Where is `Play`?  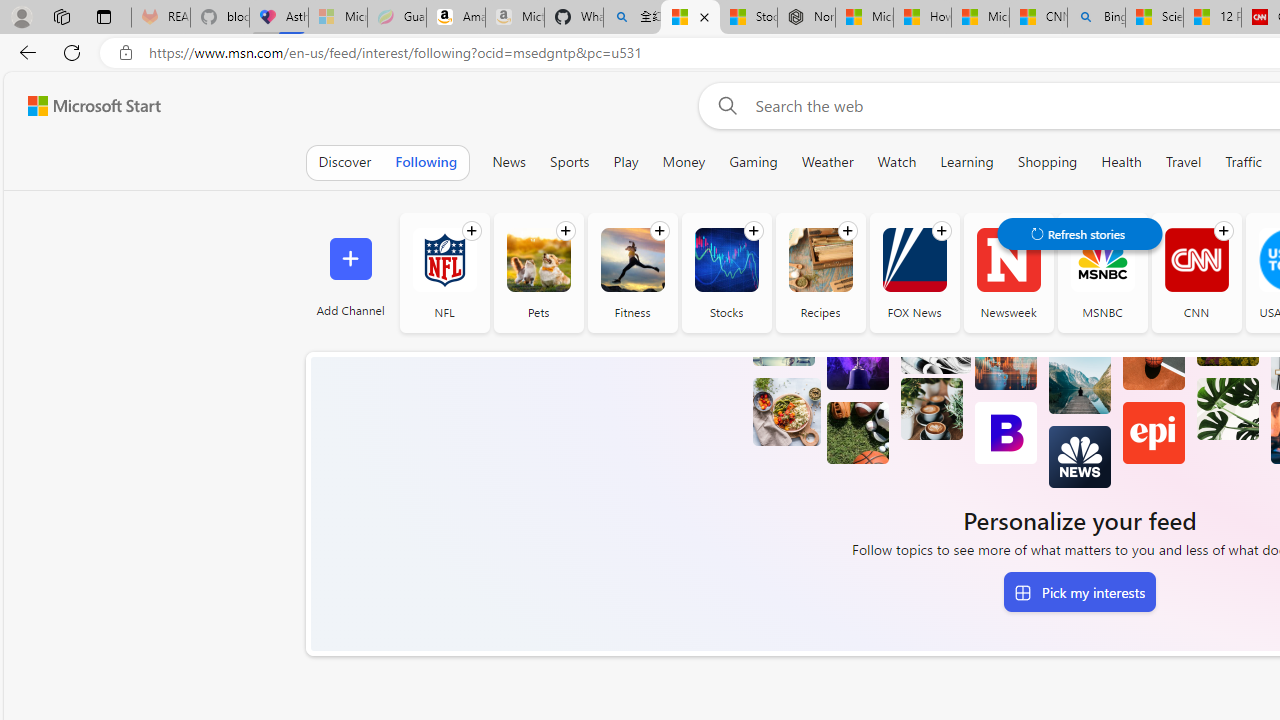 Play is located at coordinates (626, 162).